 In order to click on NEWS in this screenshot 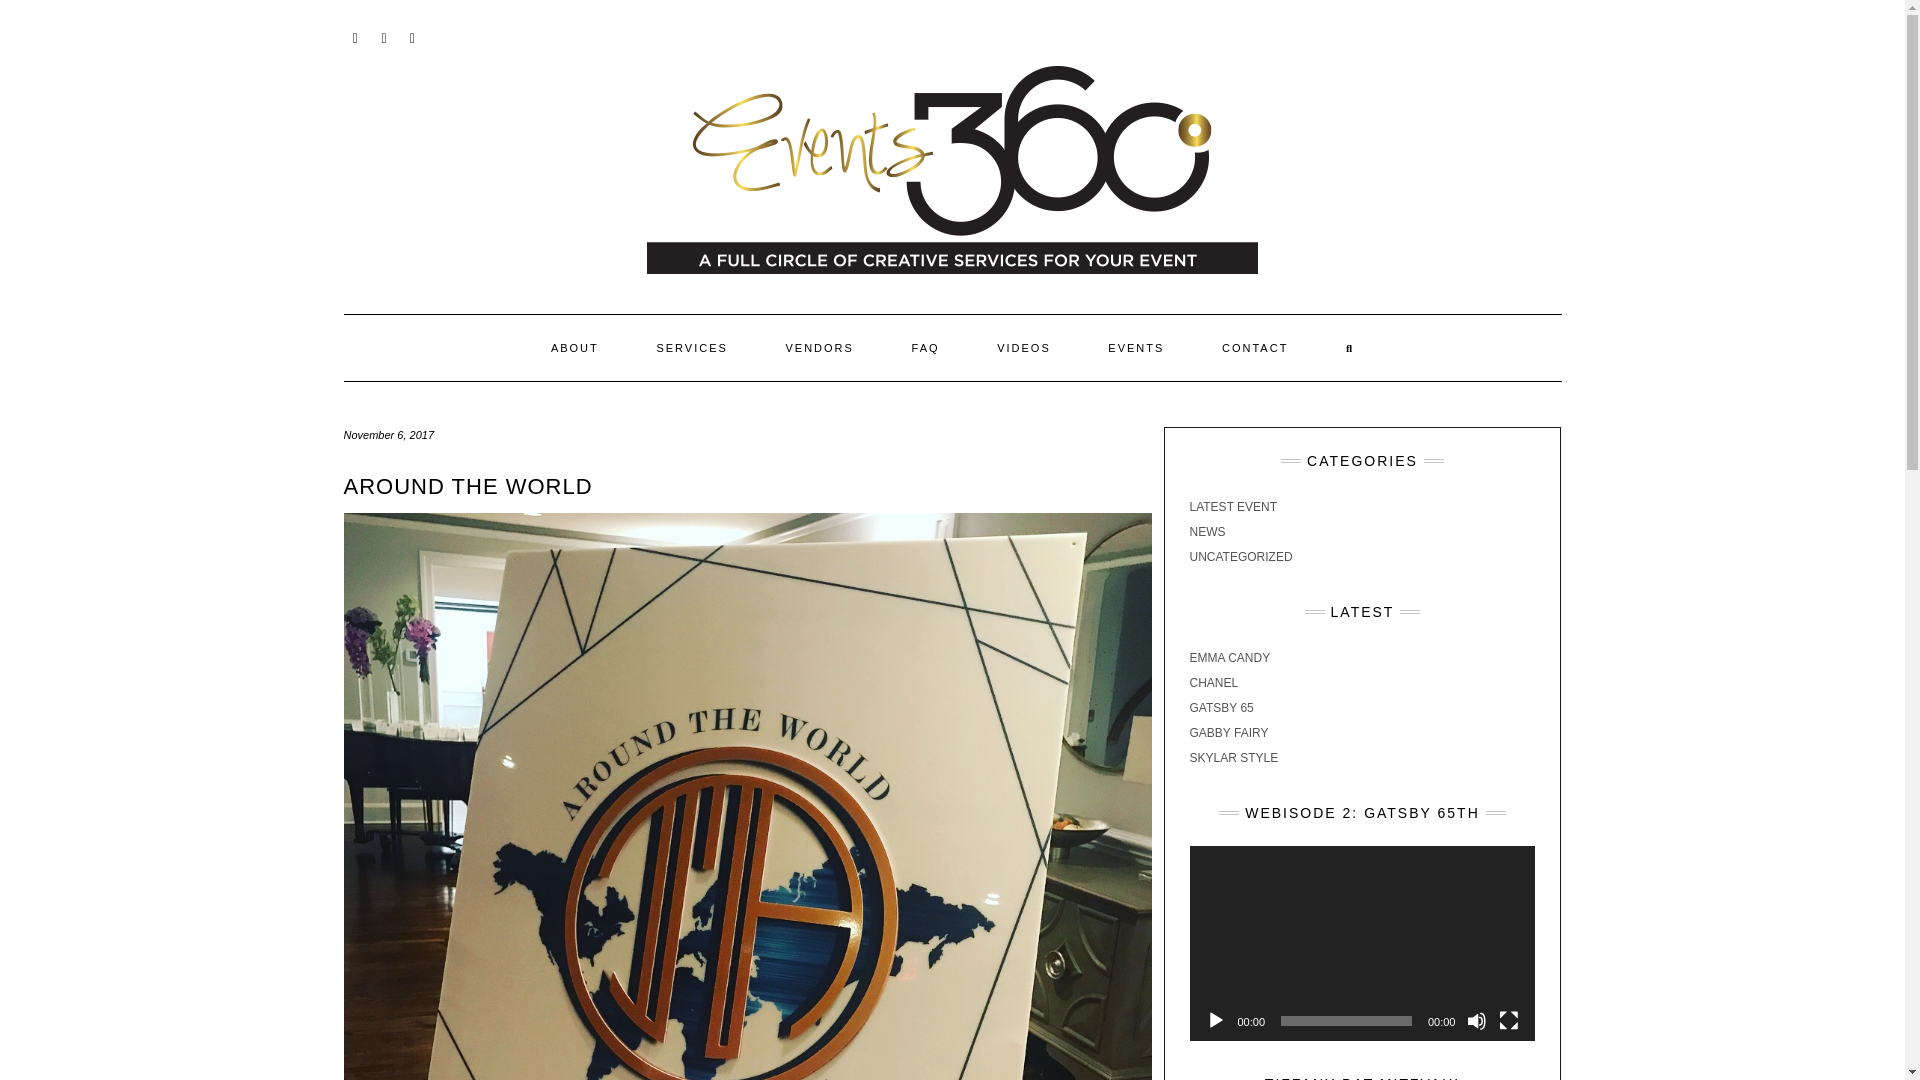, I will do `click(1208, 531)`.